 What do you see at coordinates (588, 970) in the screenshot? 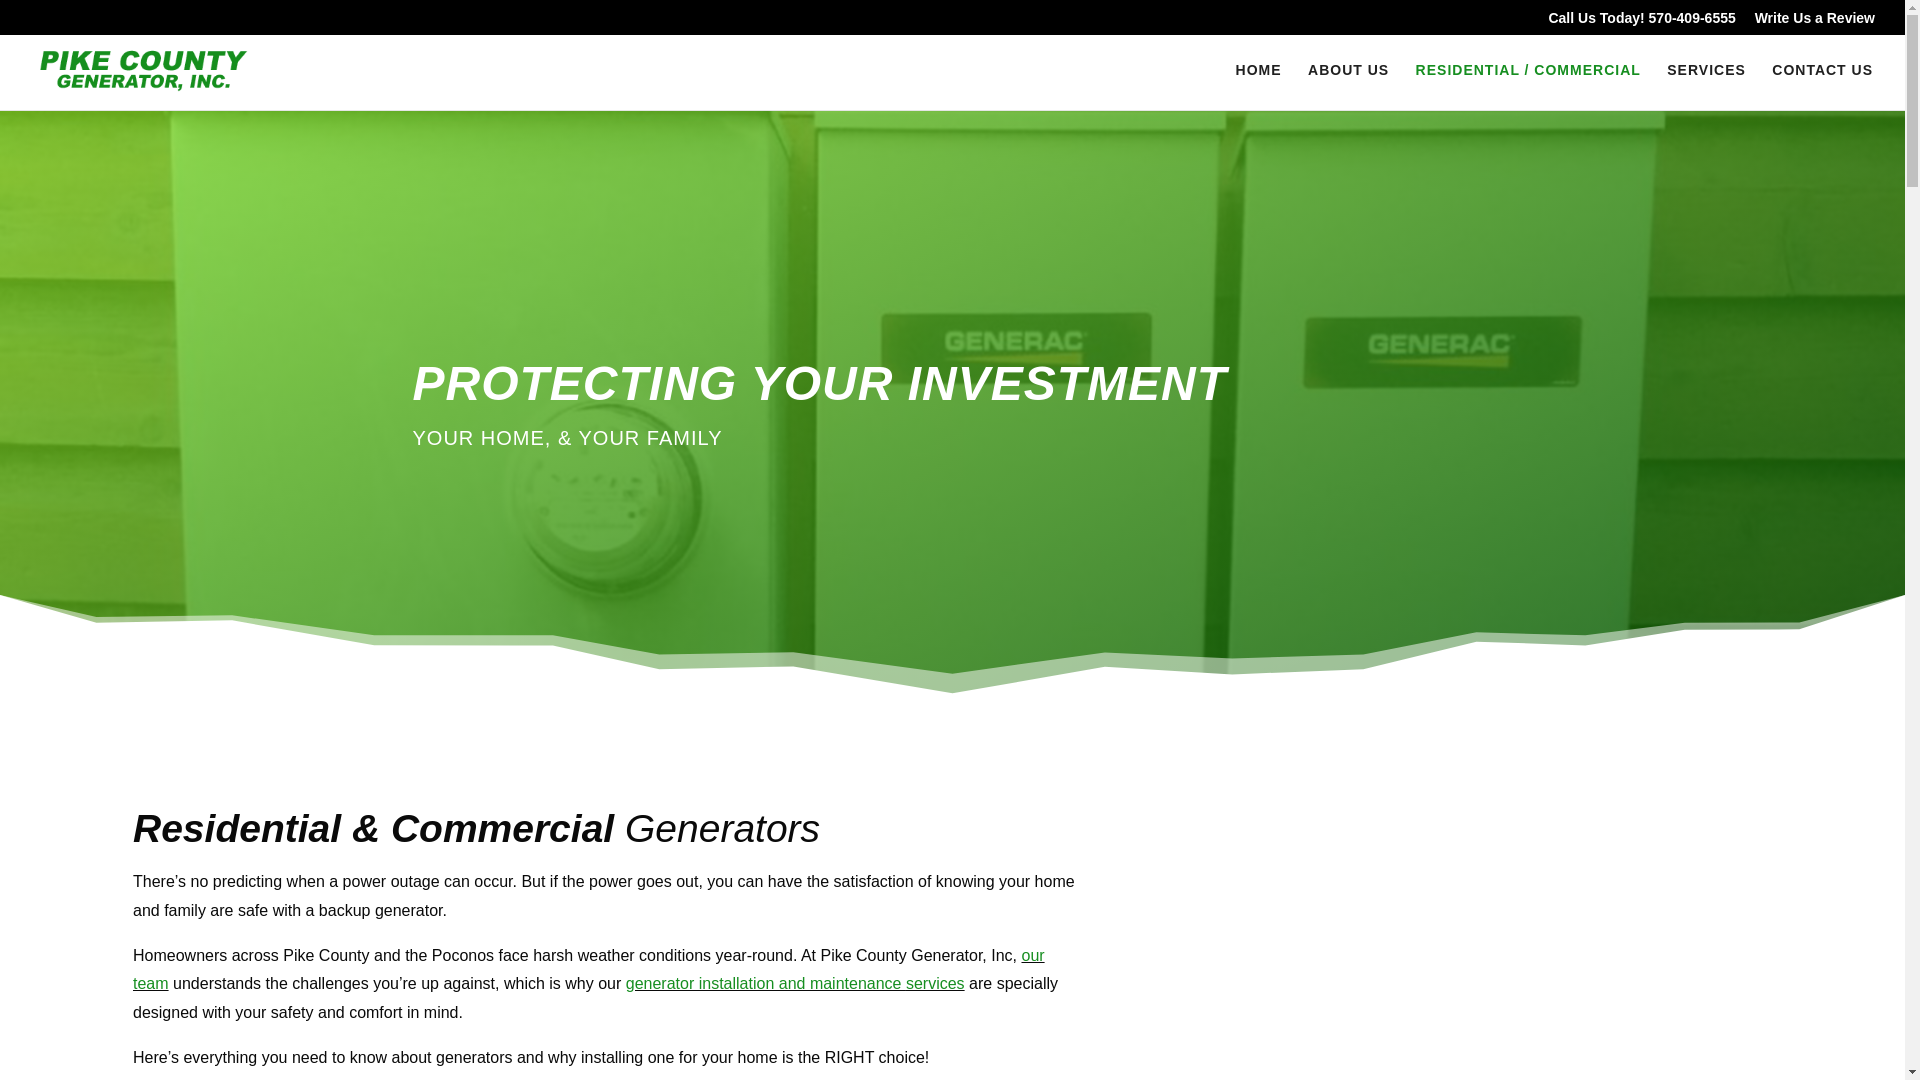
I see `our team` at bounding box center [588, 970].